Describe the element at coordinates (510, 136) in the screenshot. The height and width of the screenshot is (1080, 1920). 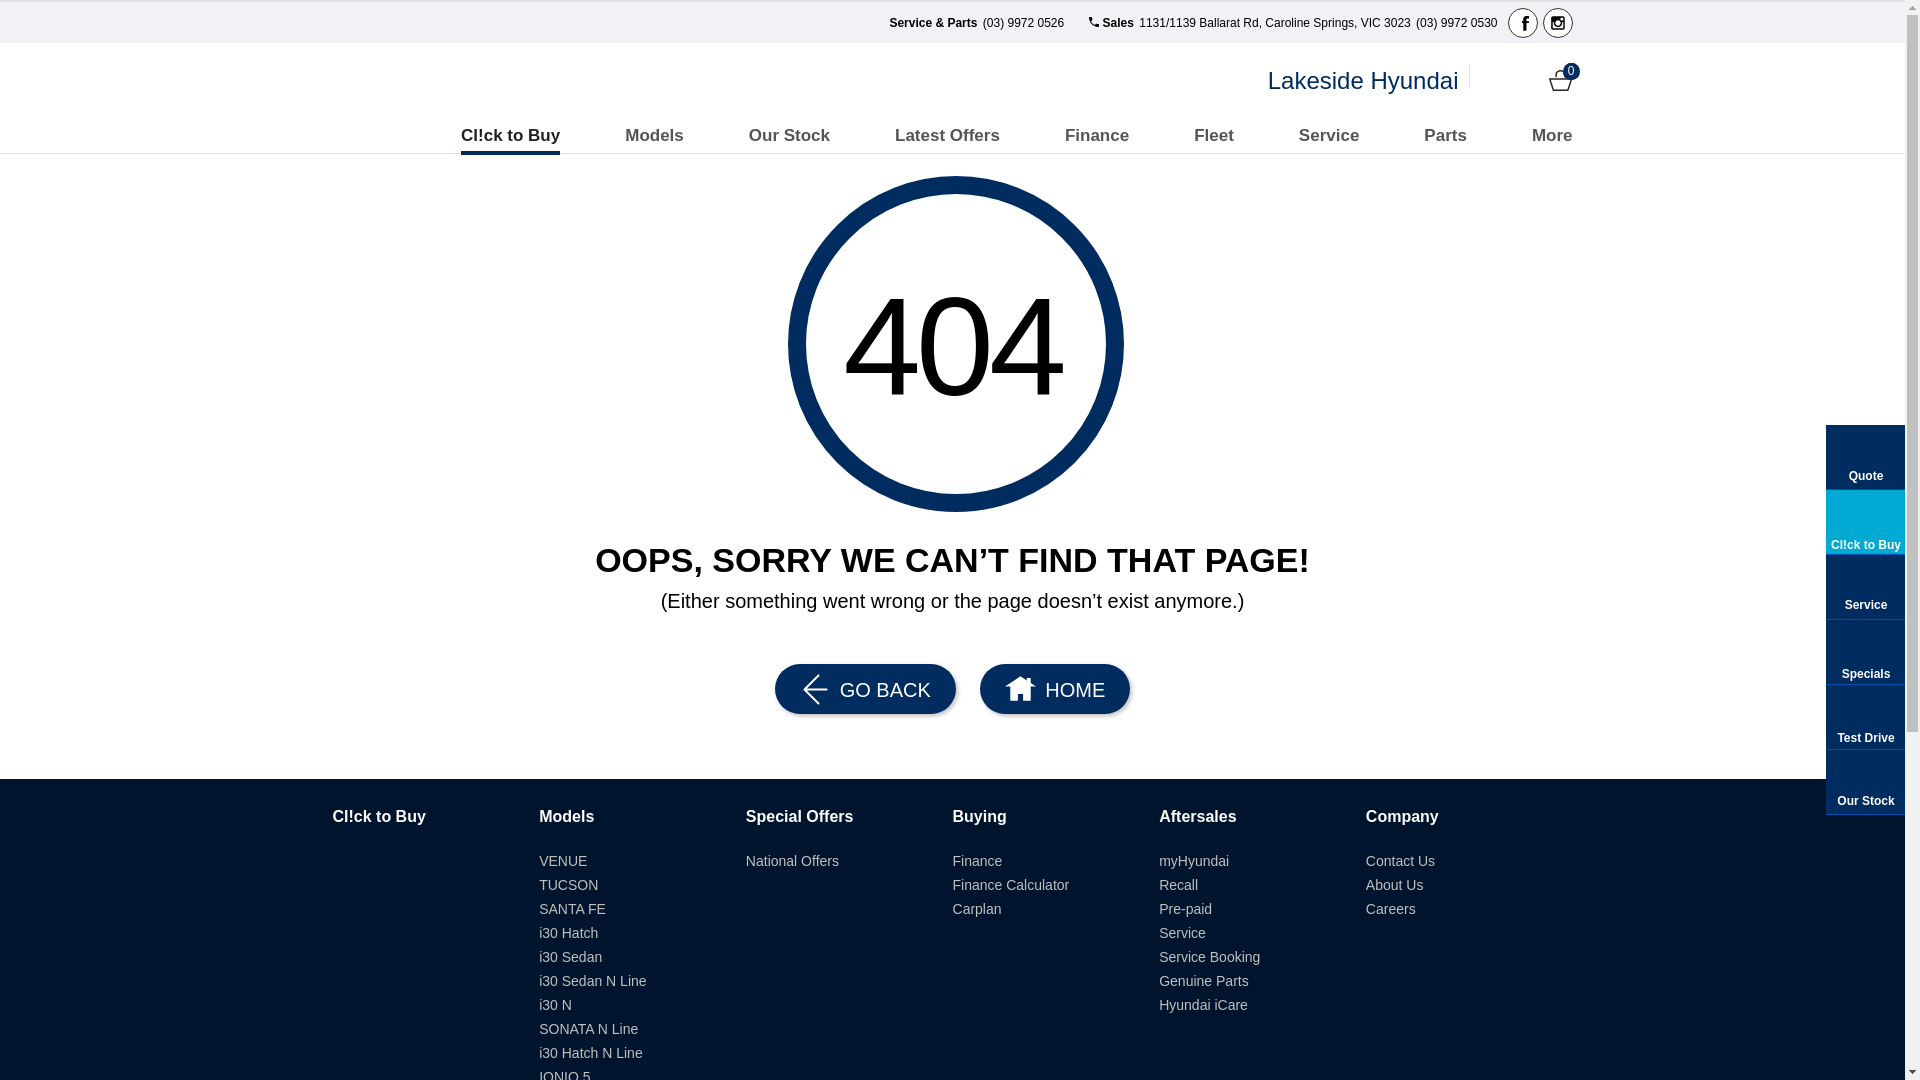
I see `Cl!ck to Buy` at that location.